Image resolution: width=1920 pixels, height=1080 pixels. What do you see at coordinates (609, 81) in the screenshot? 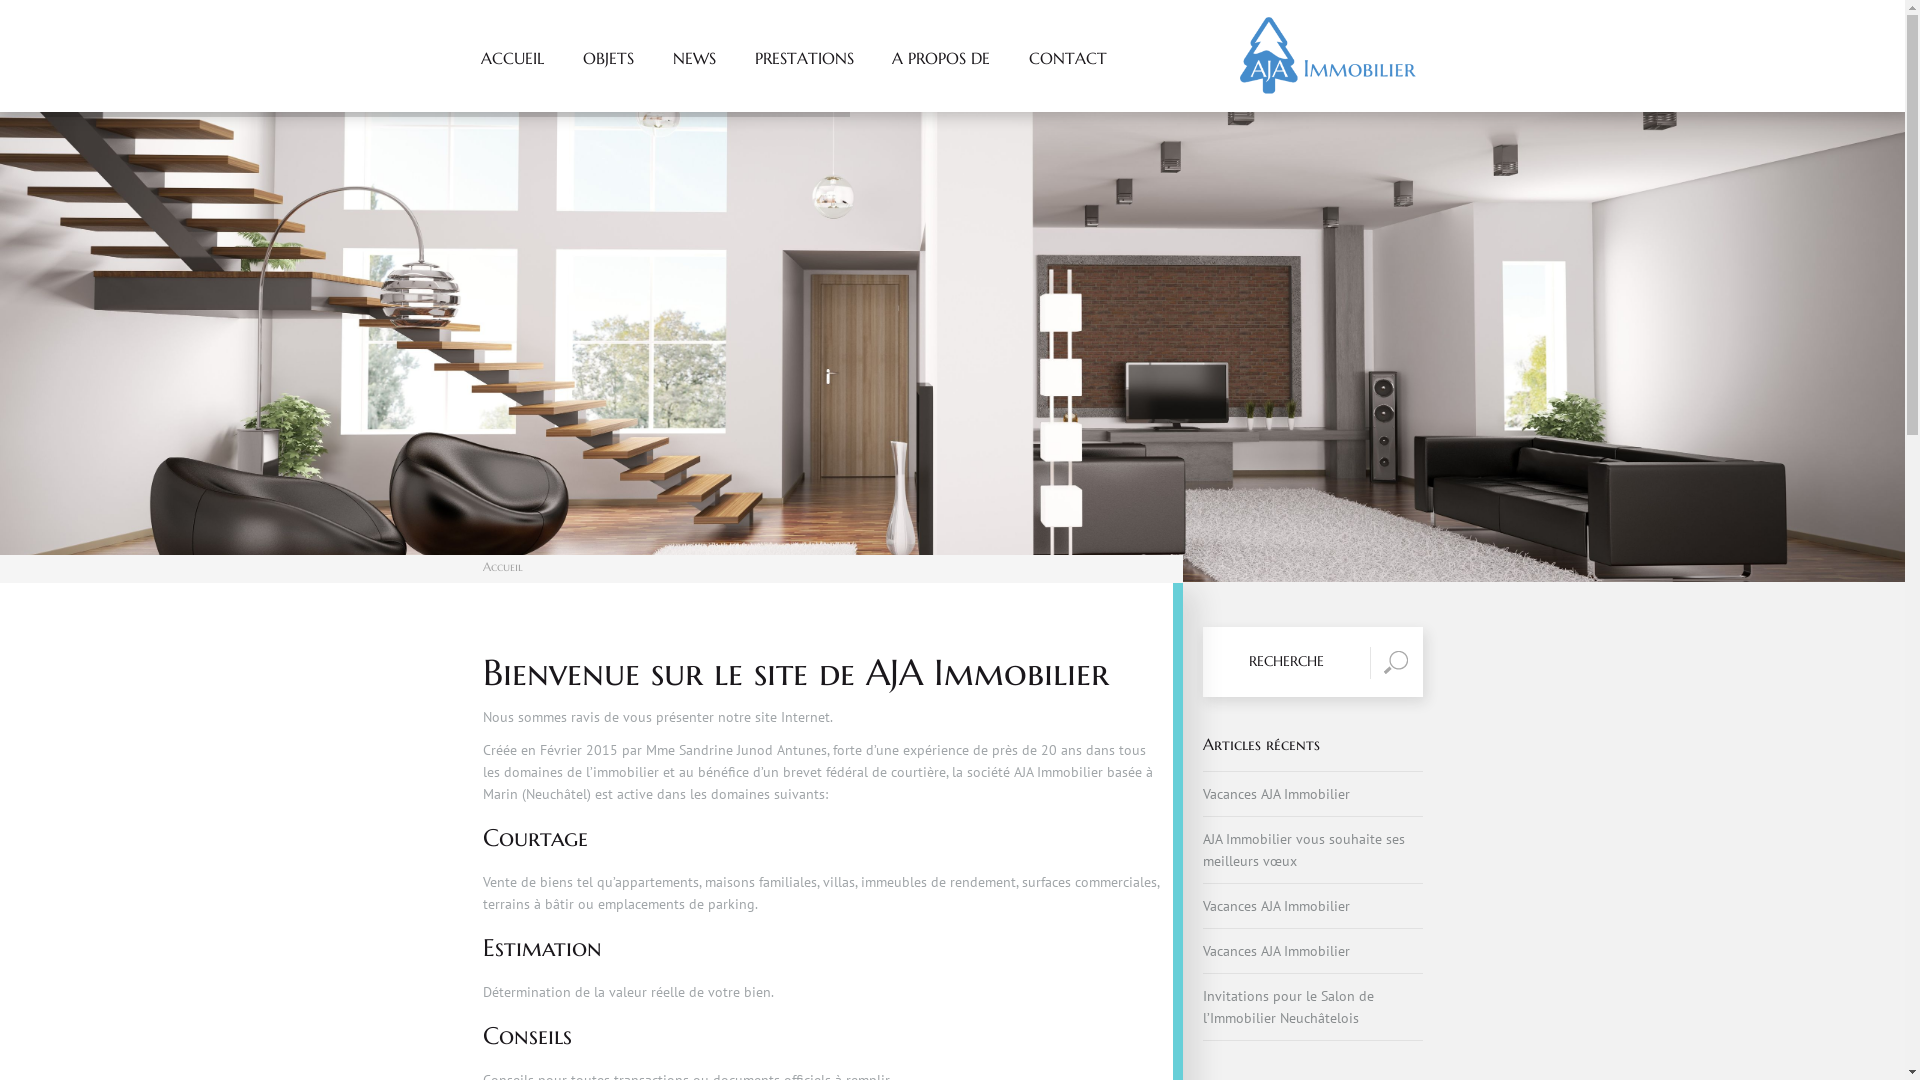
I see `OBJETS` at bounding box center [609, 81].